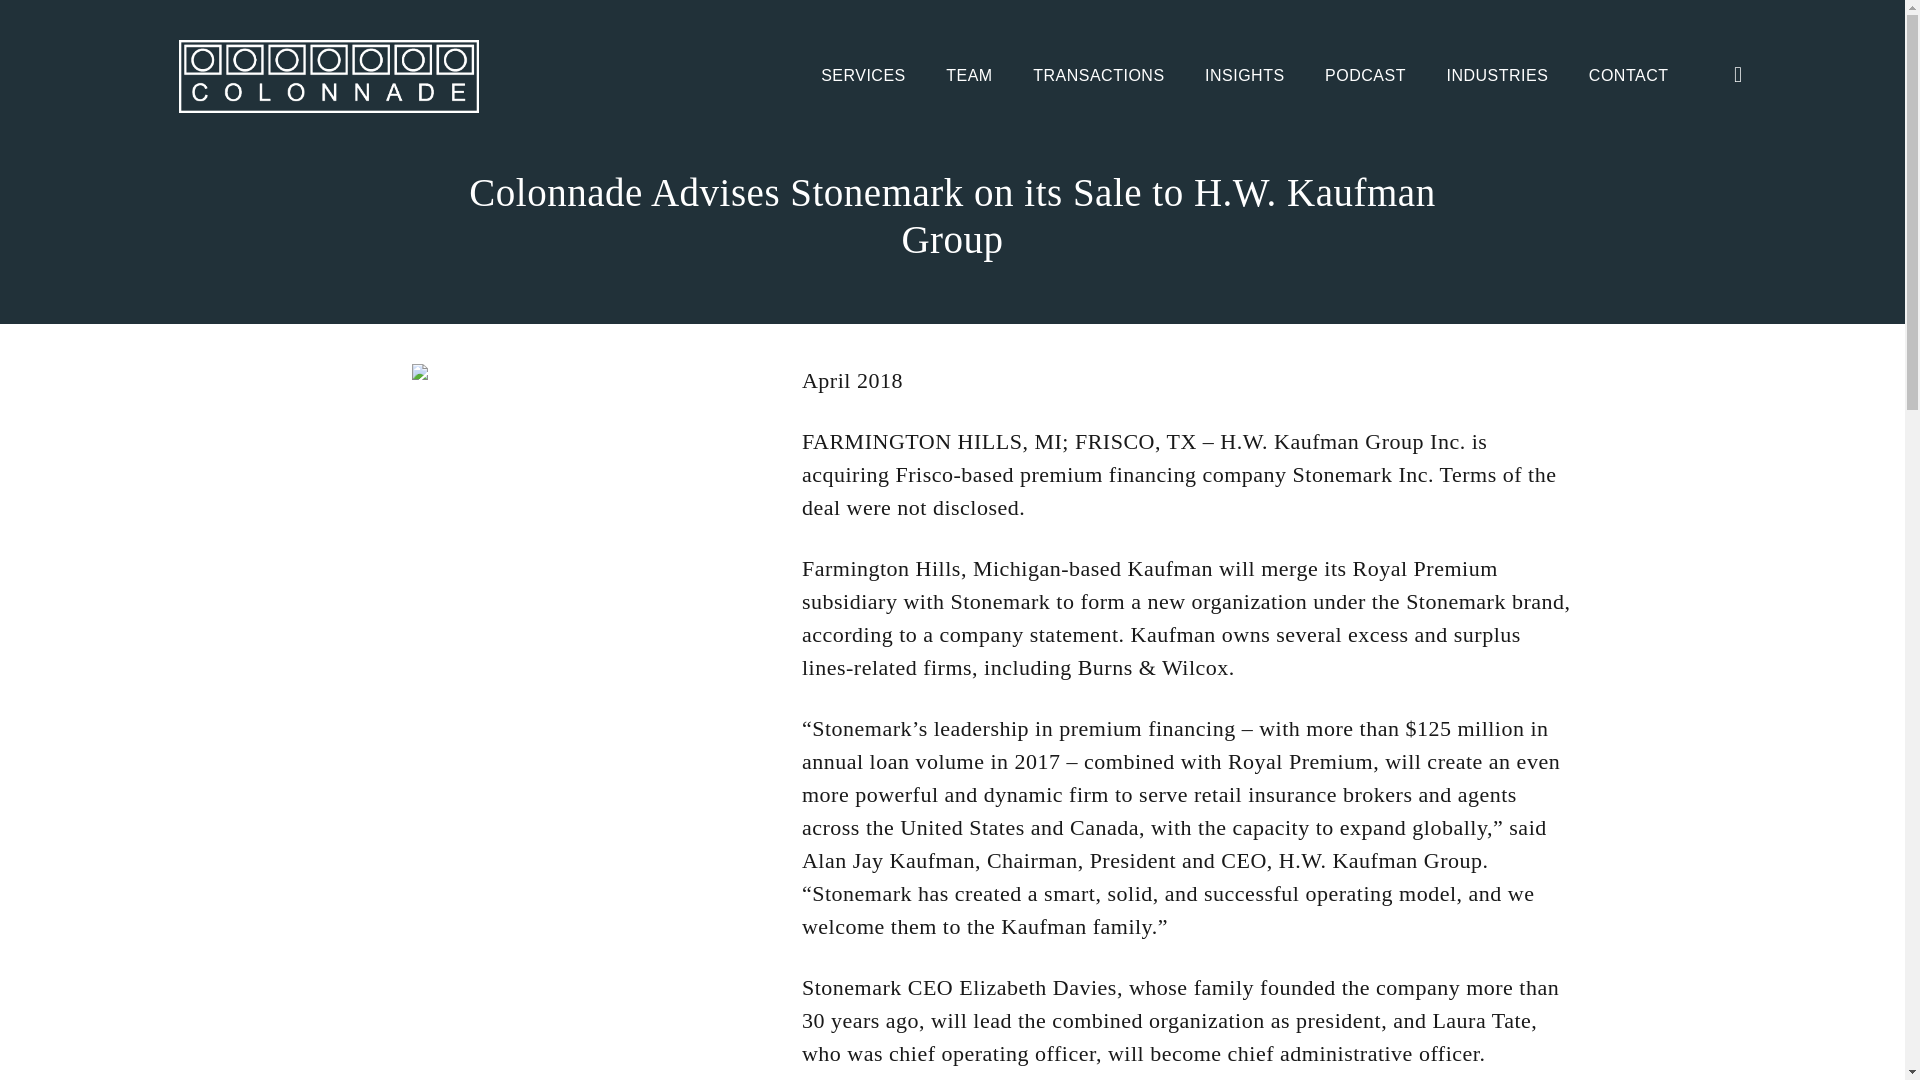  Describe the element at coordinates (328, 76) in the screenshot. I see `Colonnade Logo White` at that location.